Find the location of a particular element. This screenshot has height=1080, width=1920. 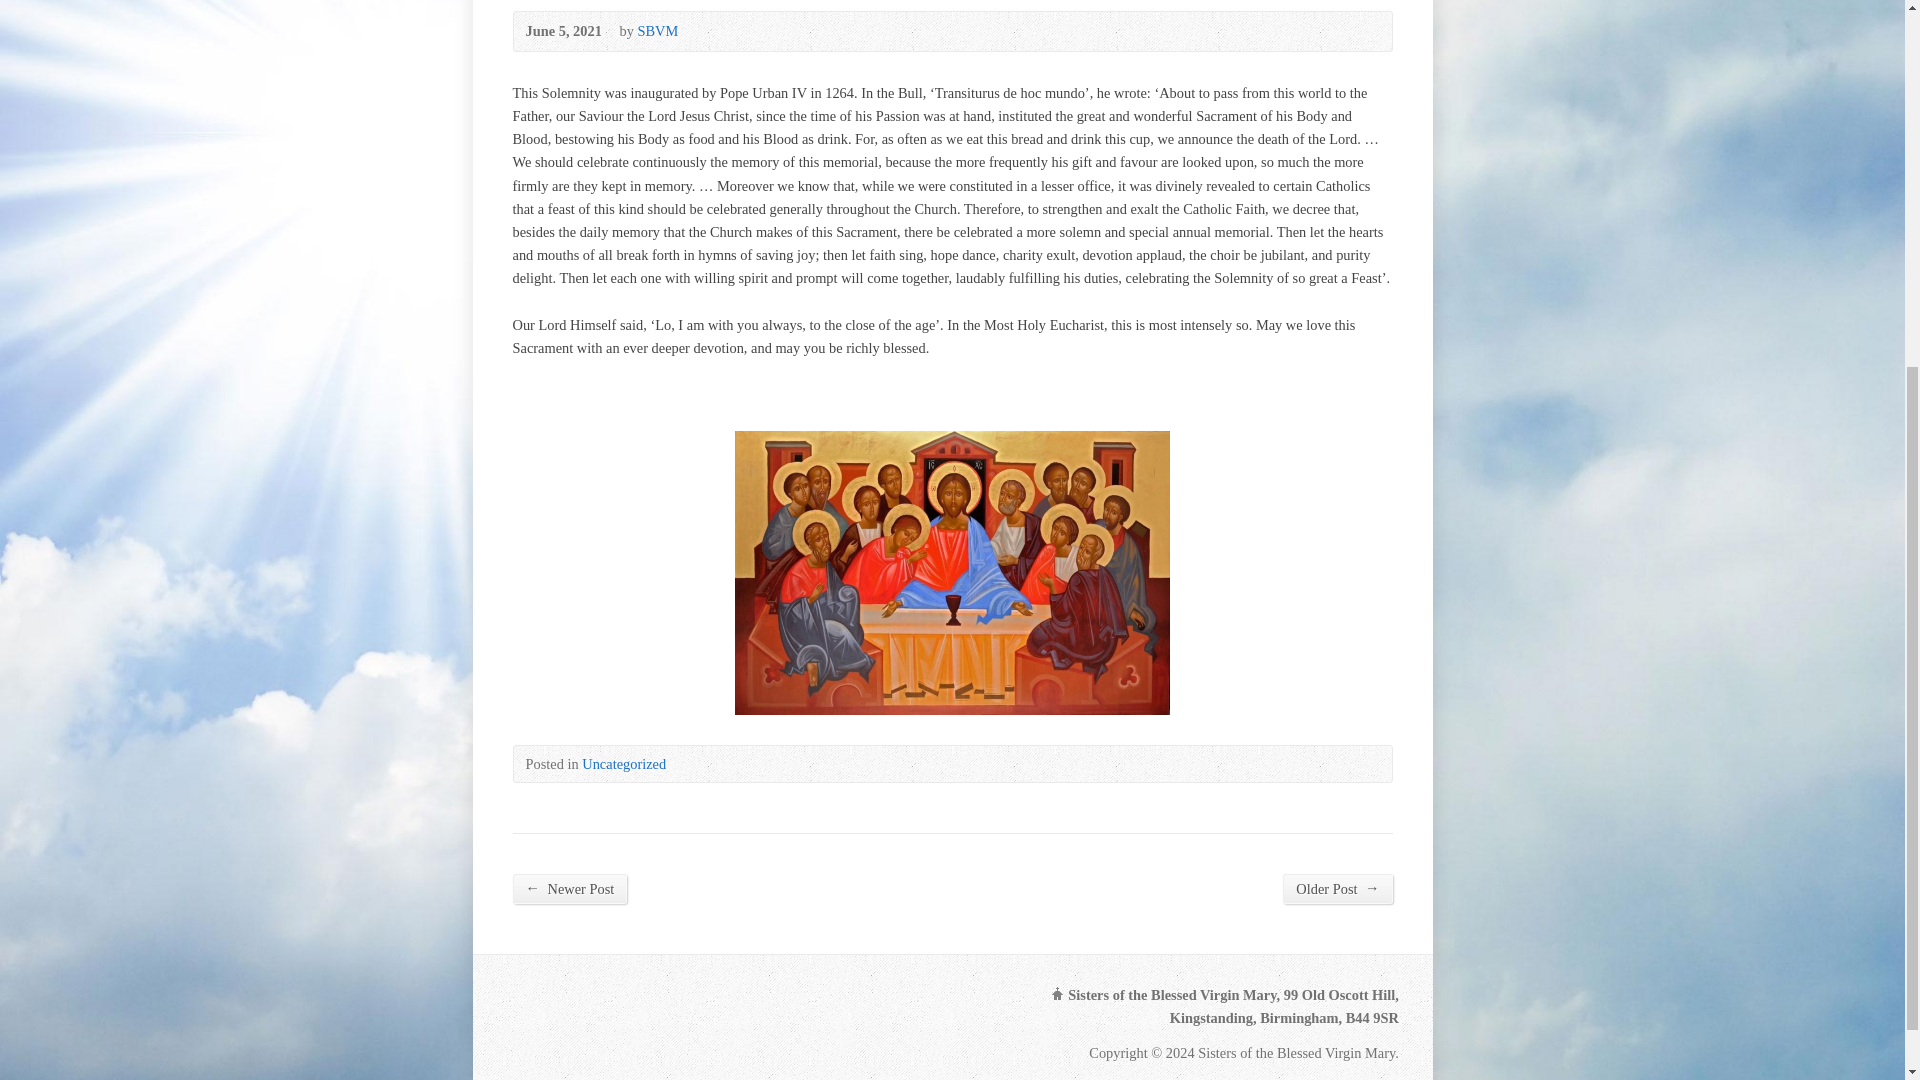

SBVM is located at coordinates (657, 30).